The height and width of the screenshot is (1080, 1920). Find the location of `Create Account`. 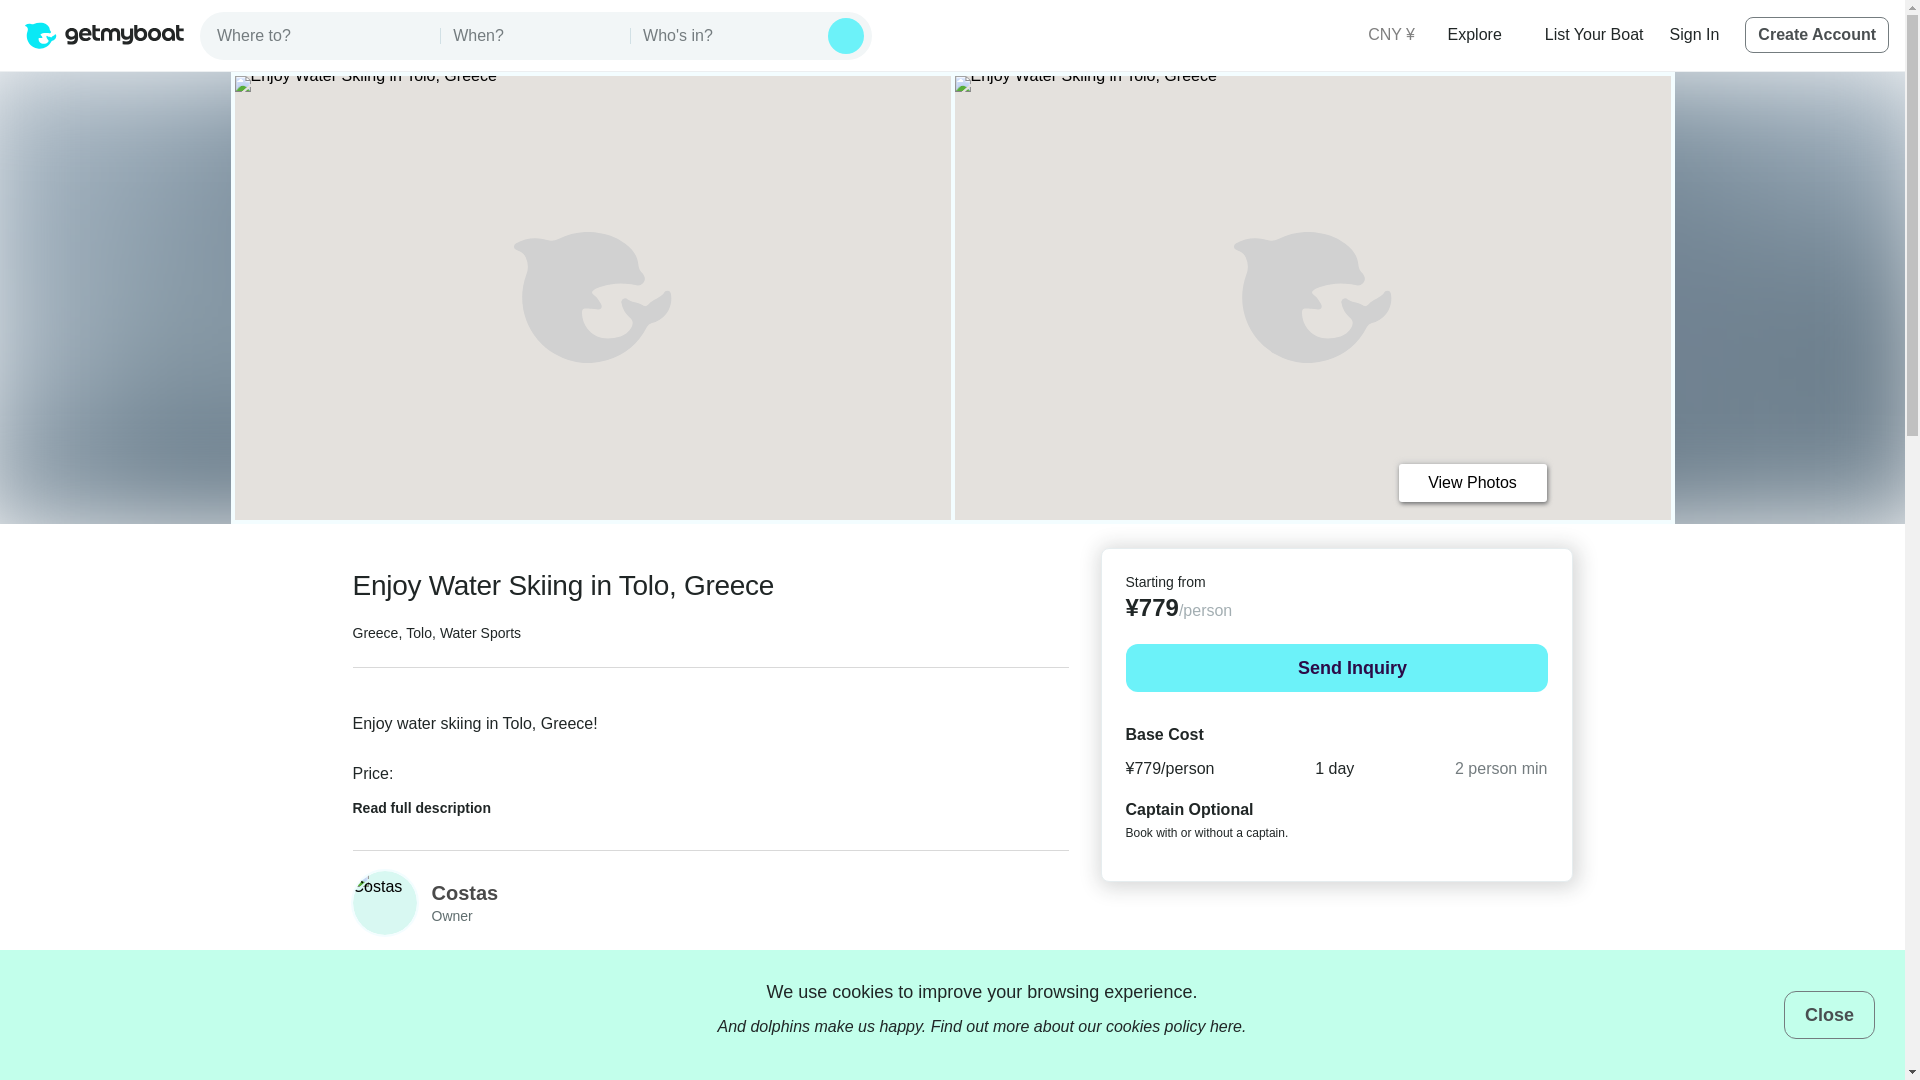

Create Account is located at coordinates (1817, 34).